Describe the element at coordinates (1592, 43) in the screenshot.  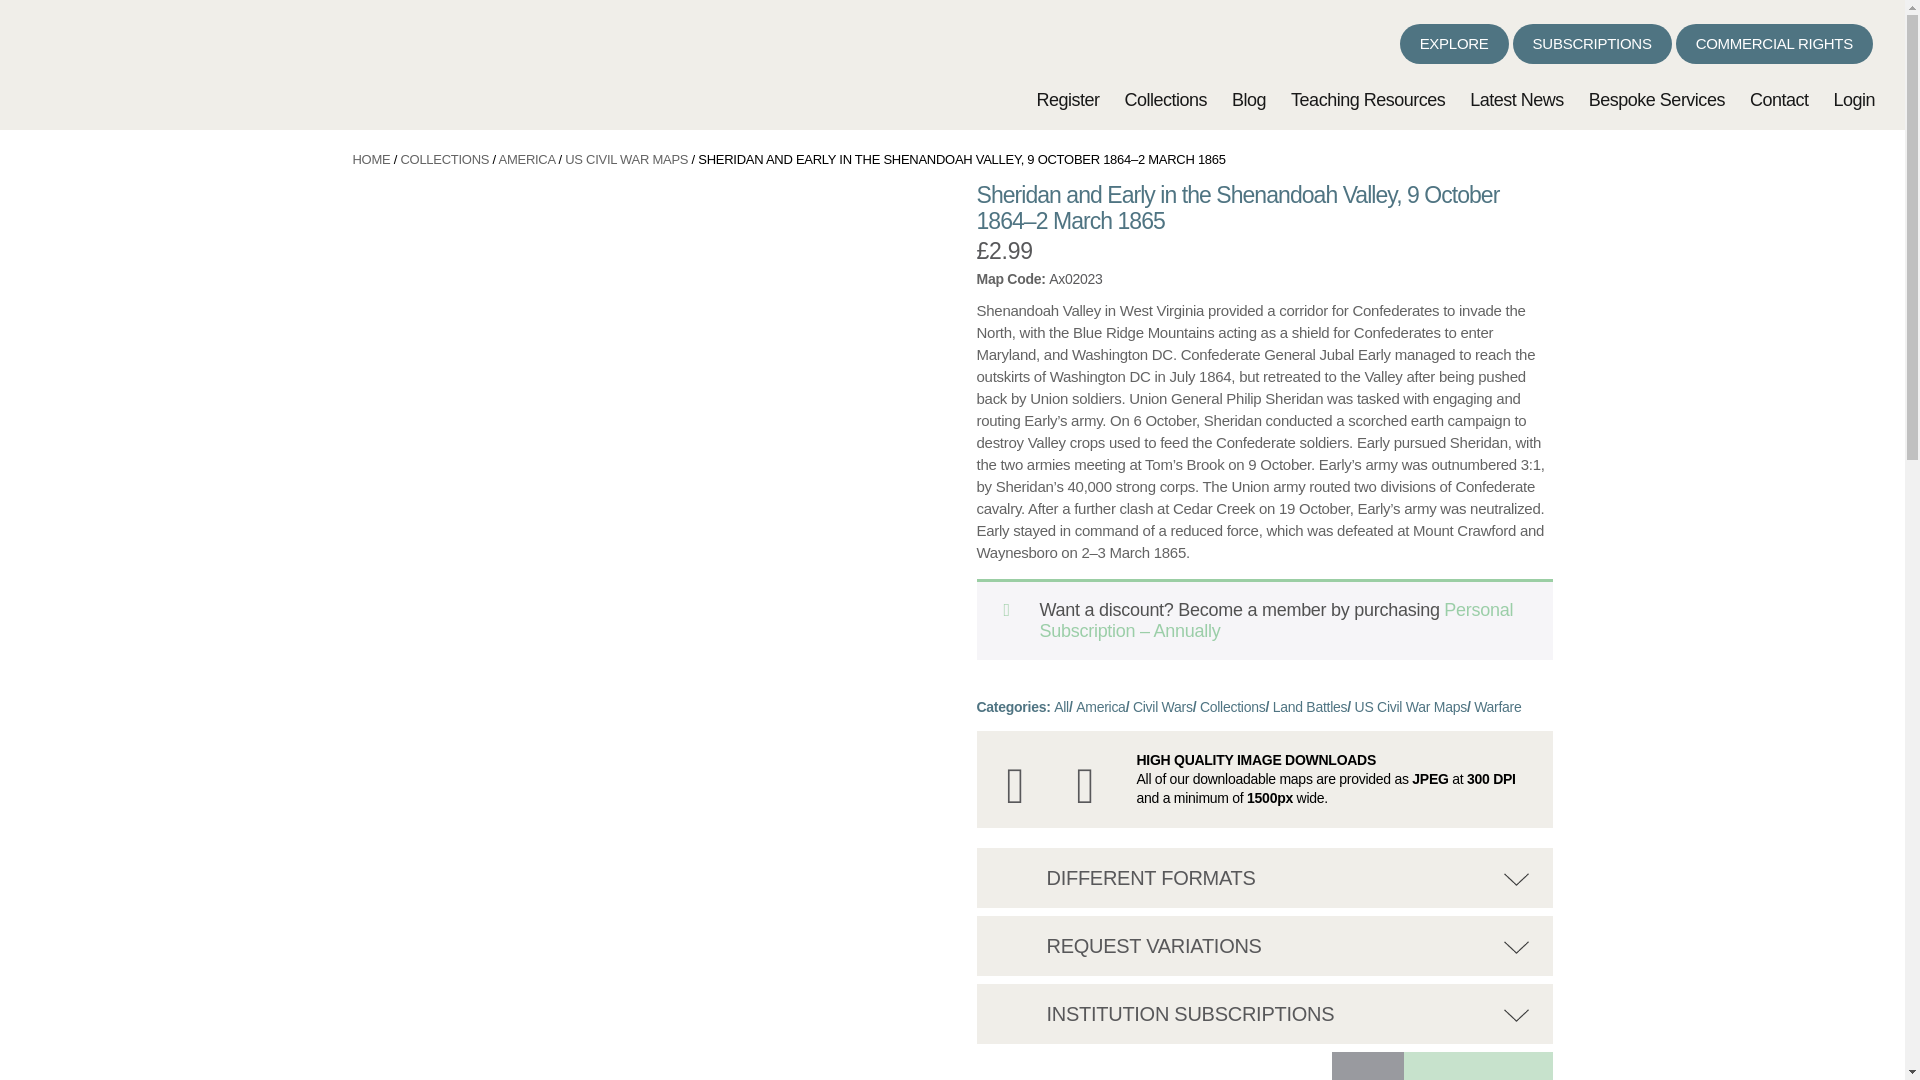
I see `SUBSCRIPTIONS` at that location.